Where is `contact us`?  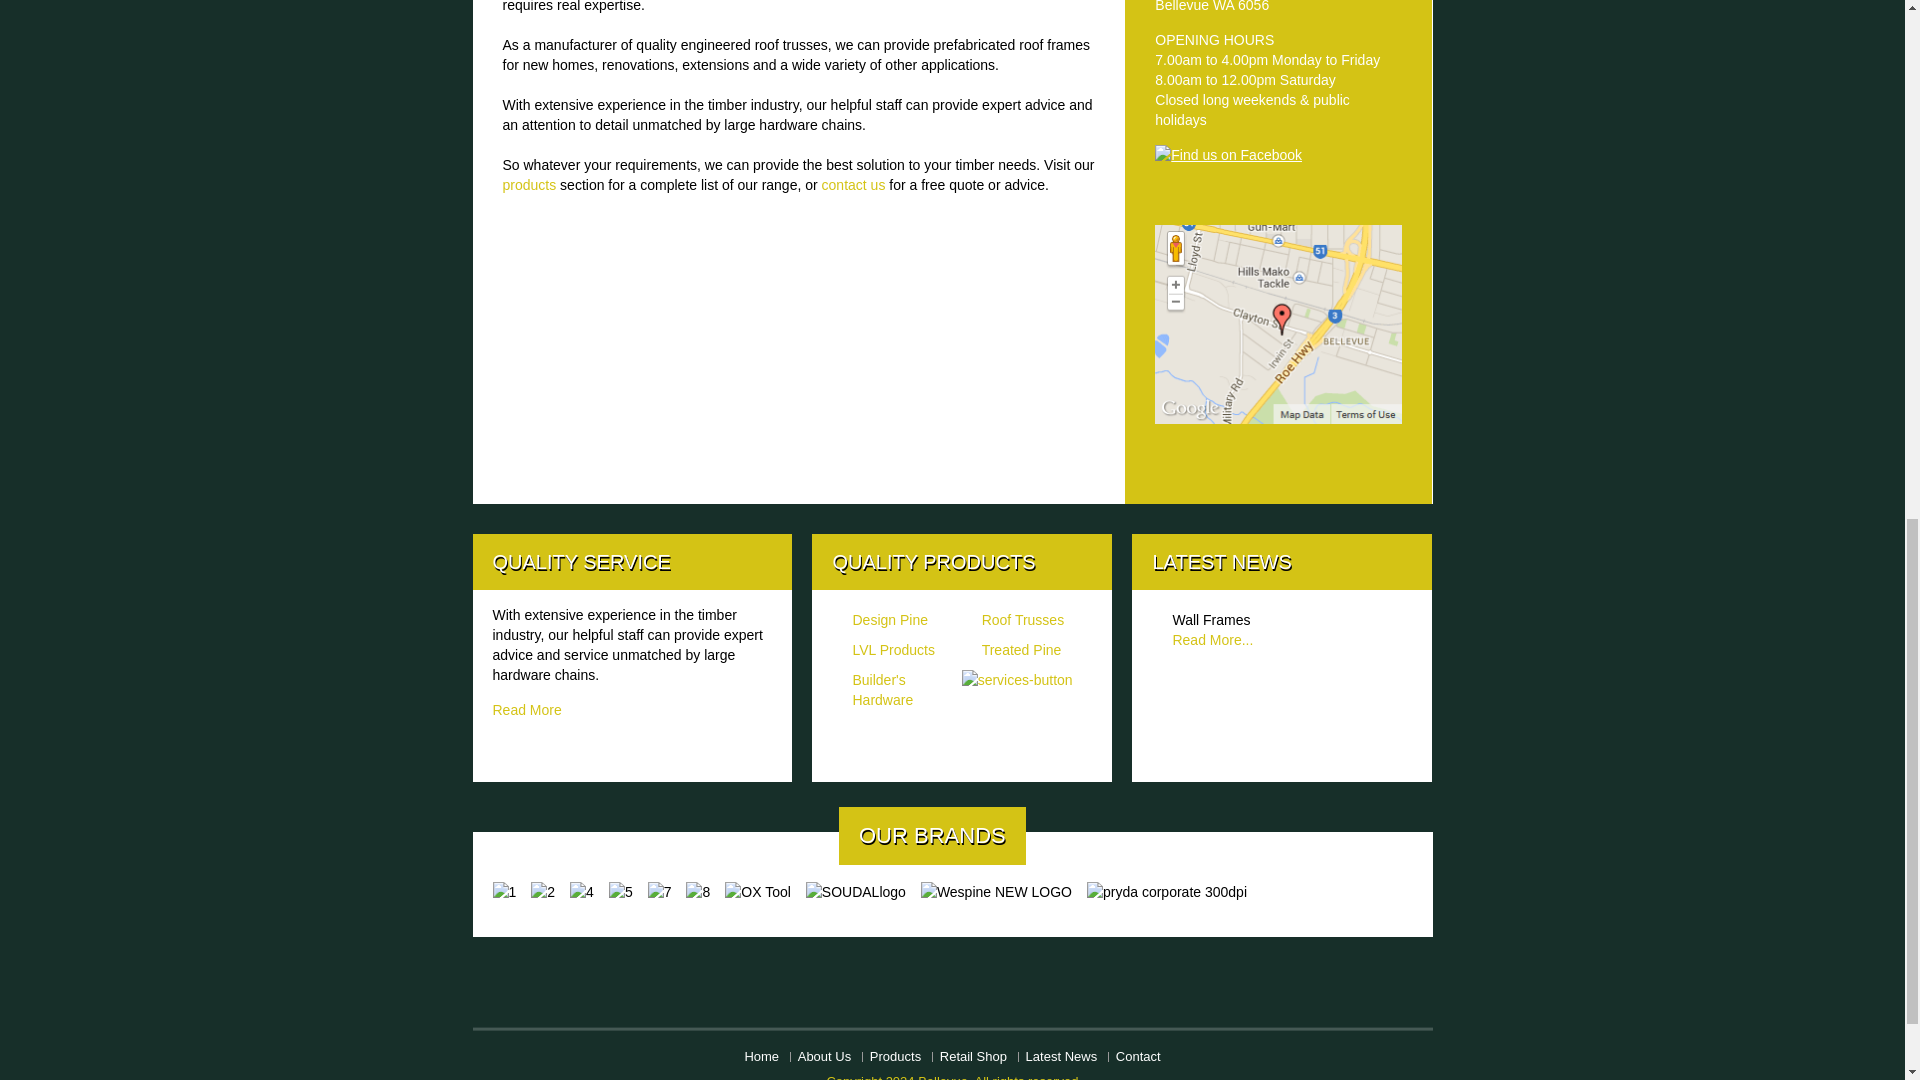 contact us is located at coordinates (854, 185).